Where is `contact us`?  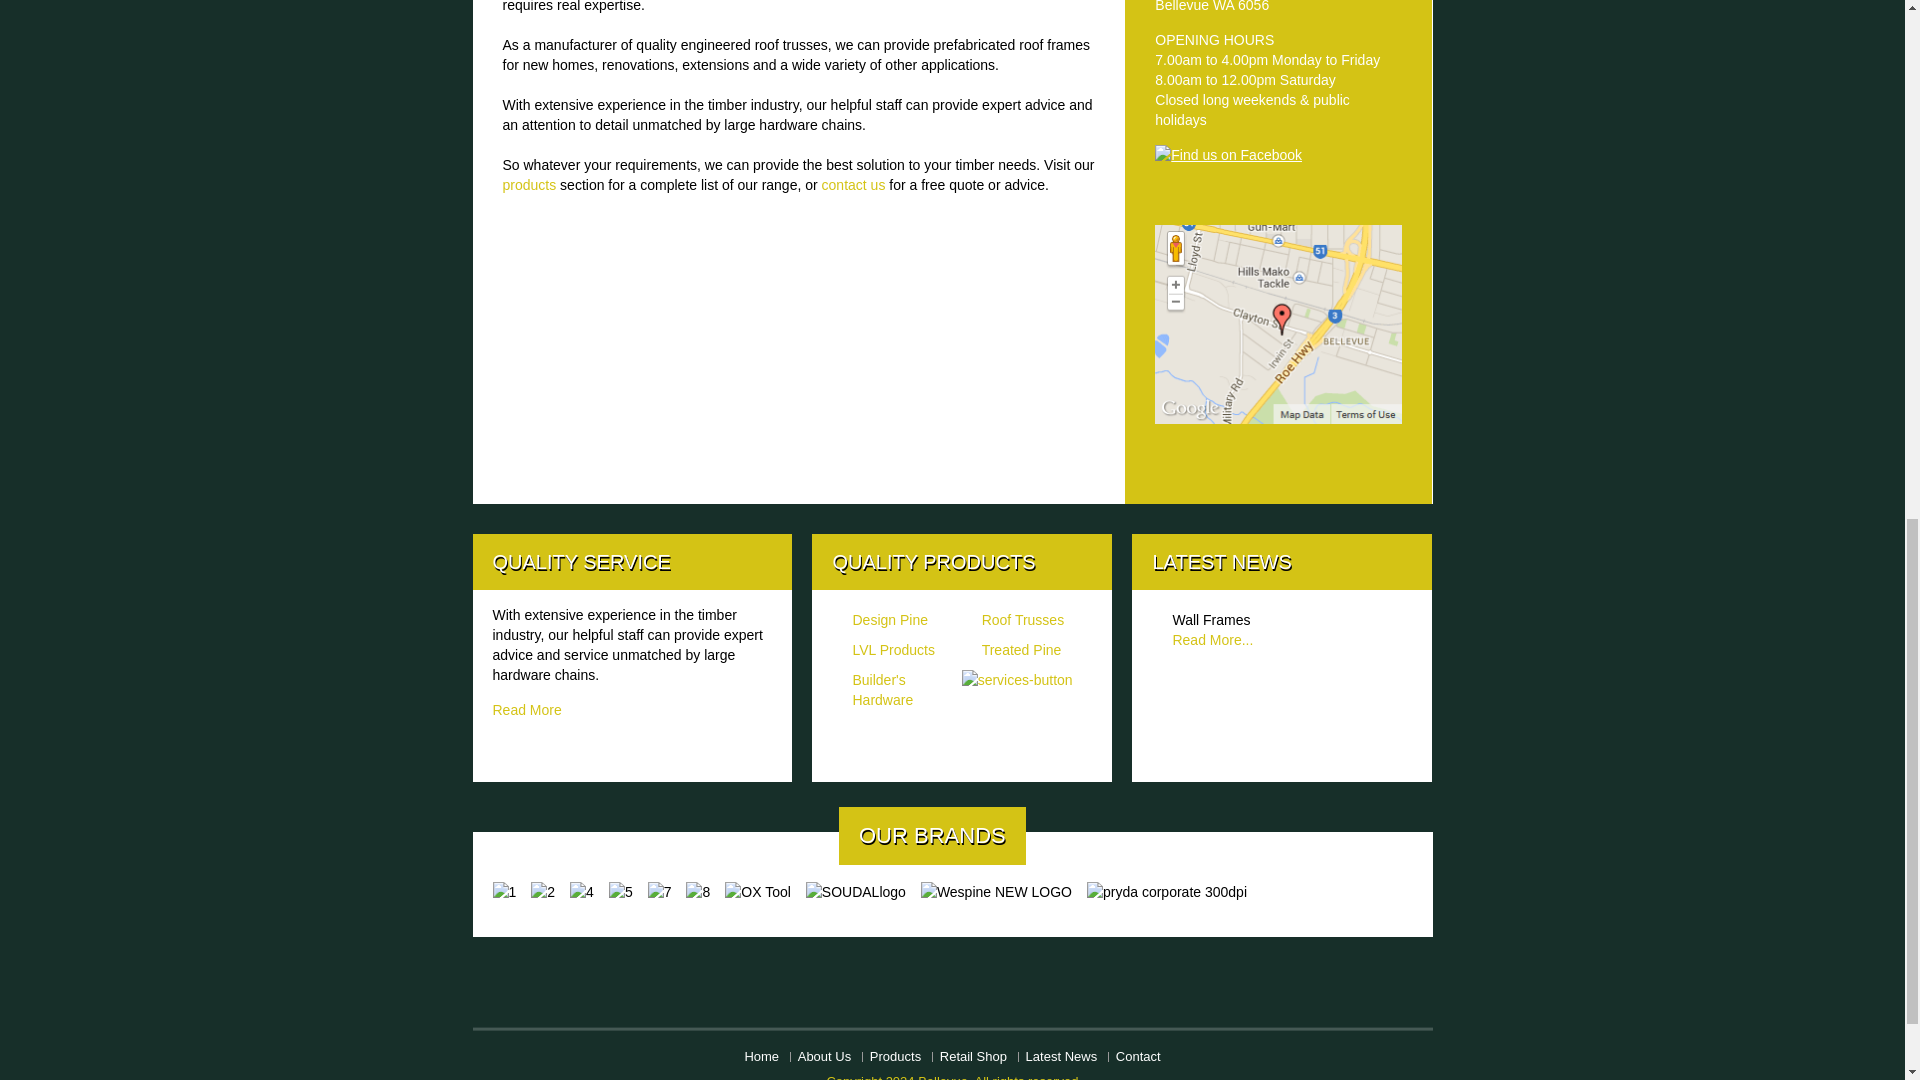 contact us is located at coordinates (854, 185).